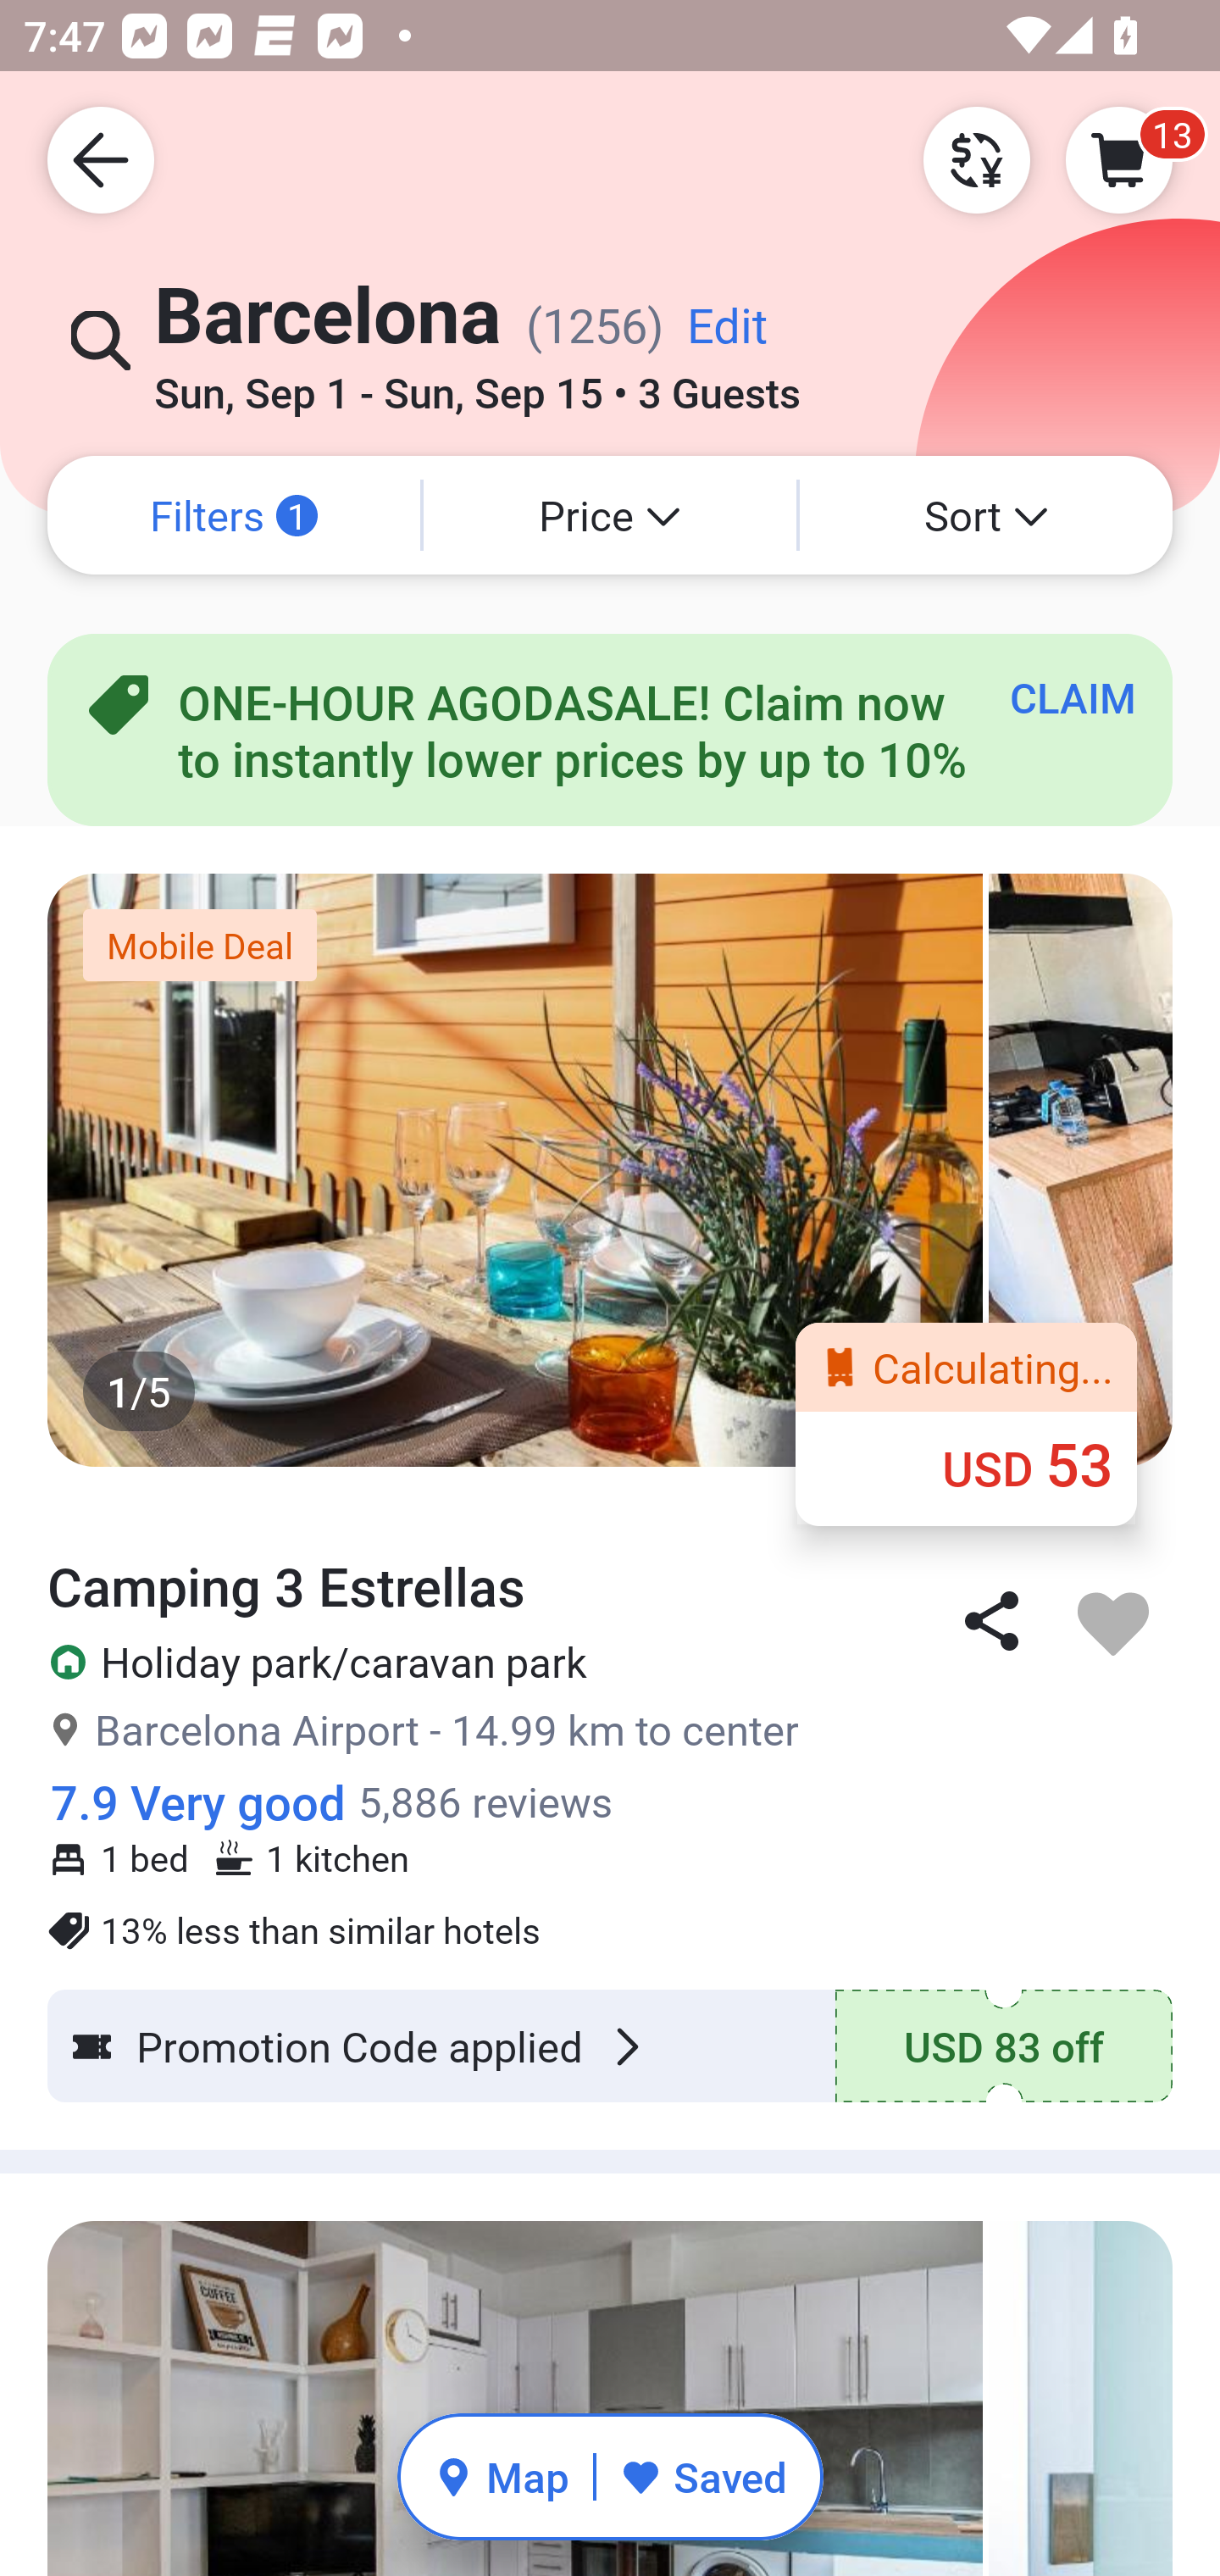  Describe the element at coordinates (200, 945) in the screenshot. I see `Mobile Deal` at that location.